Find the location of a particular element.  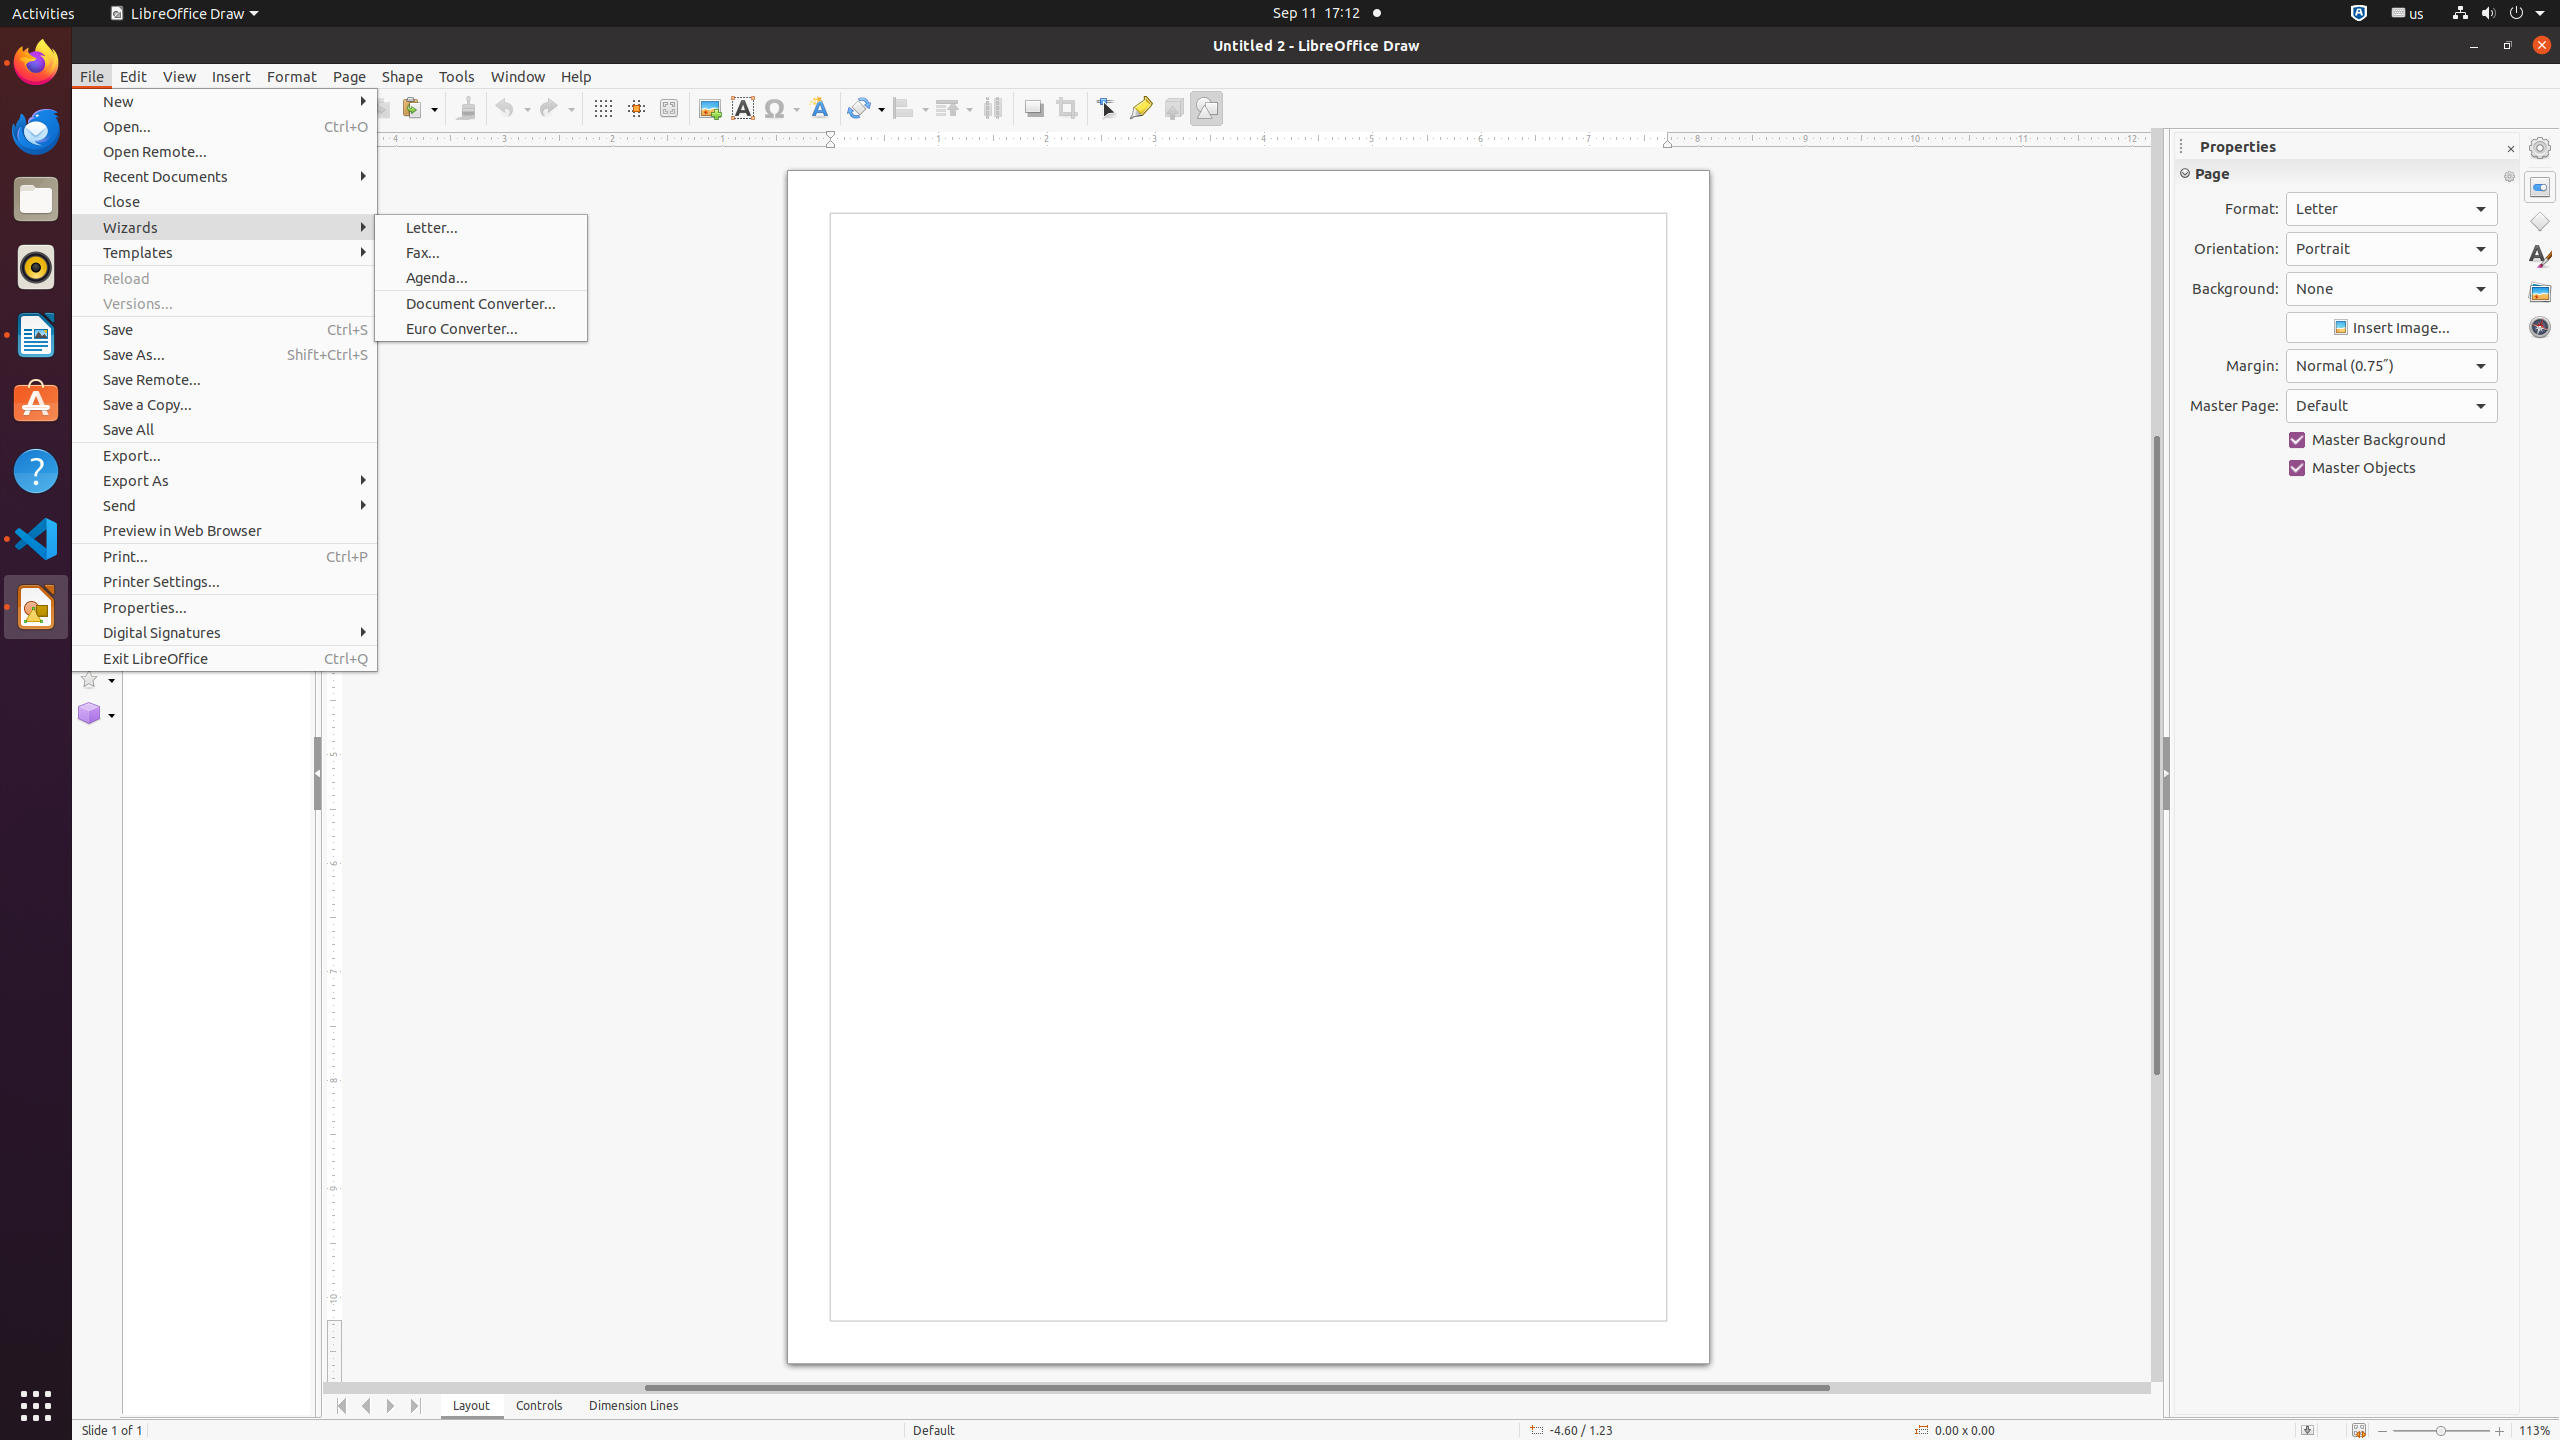

Save All is located at coordinates (224, 430).